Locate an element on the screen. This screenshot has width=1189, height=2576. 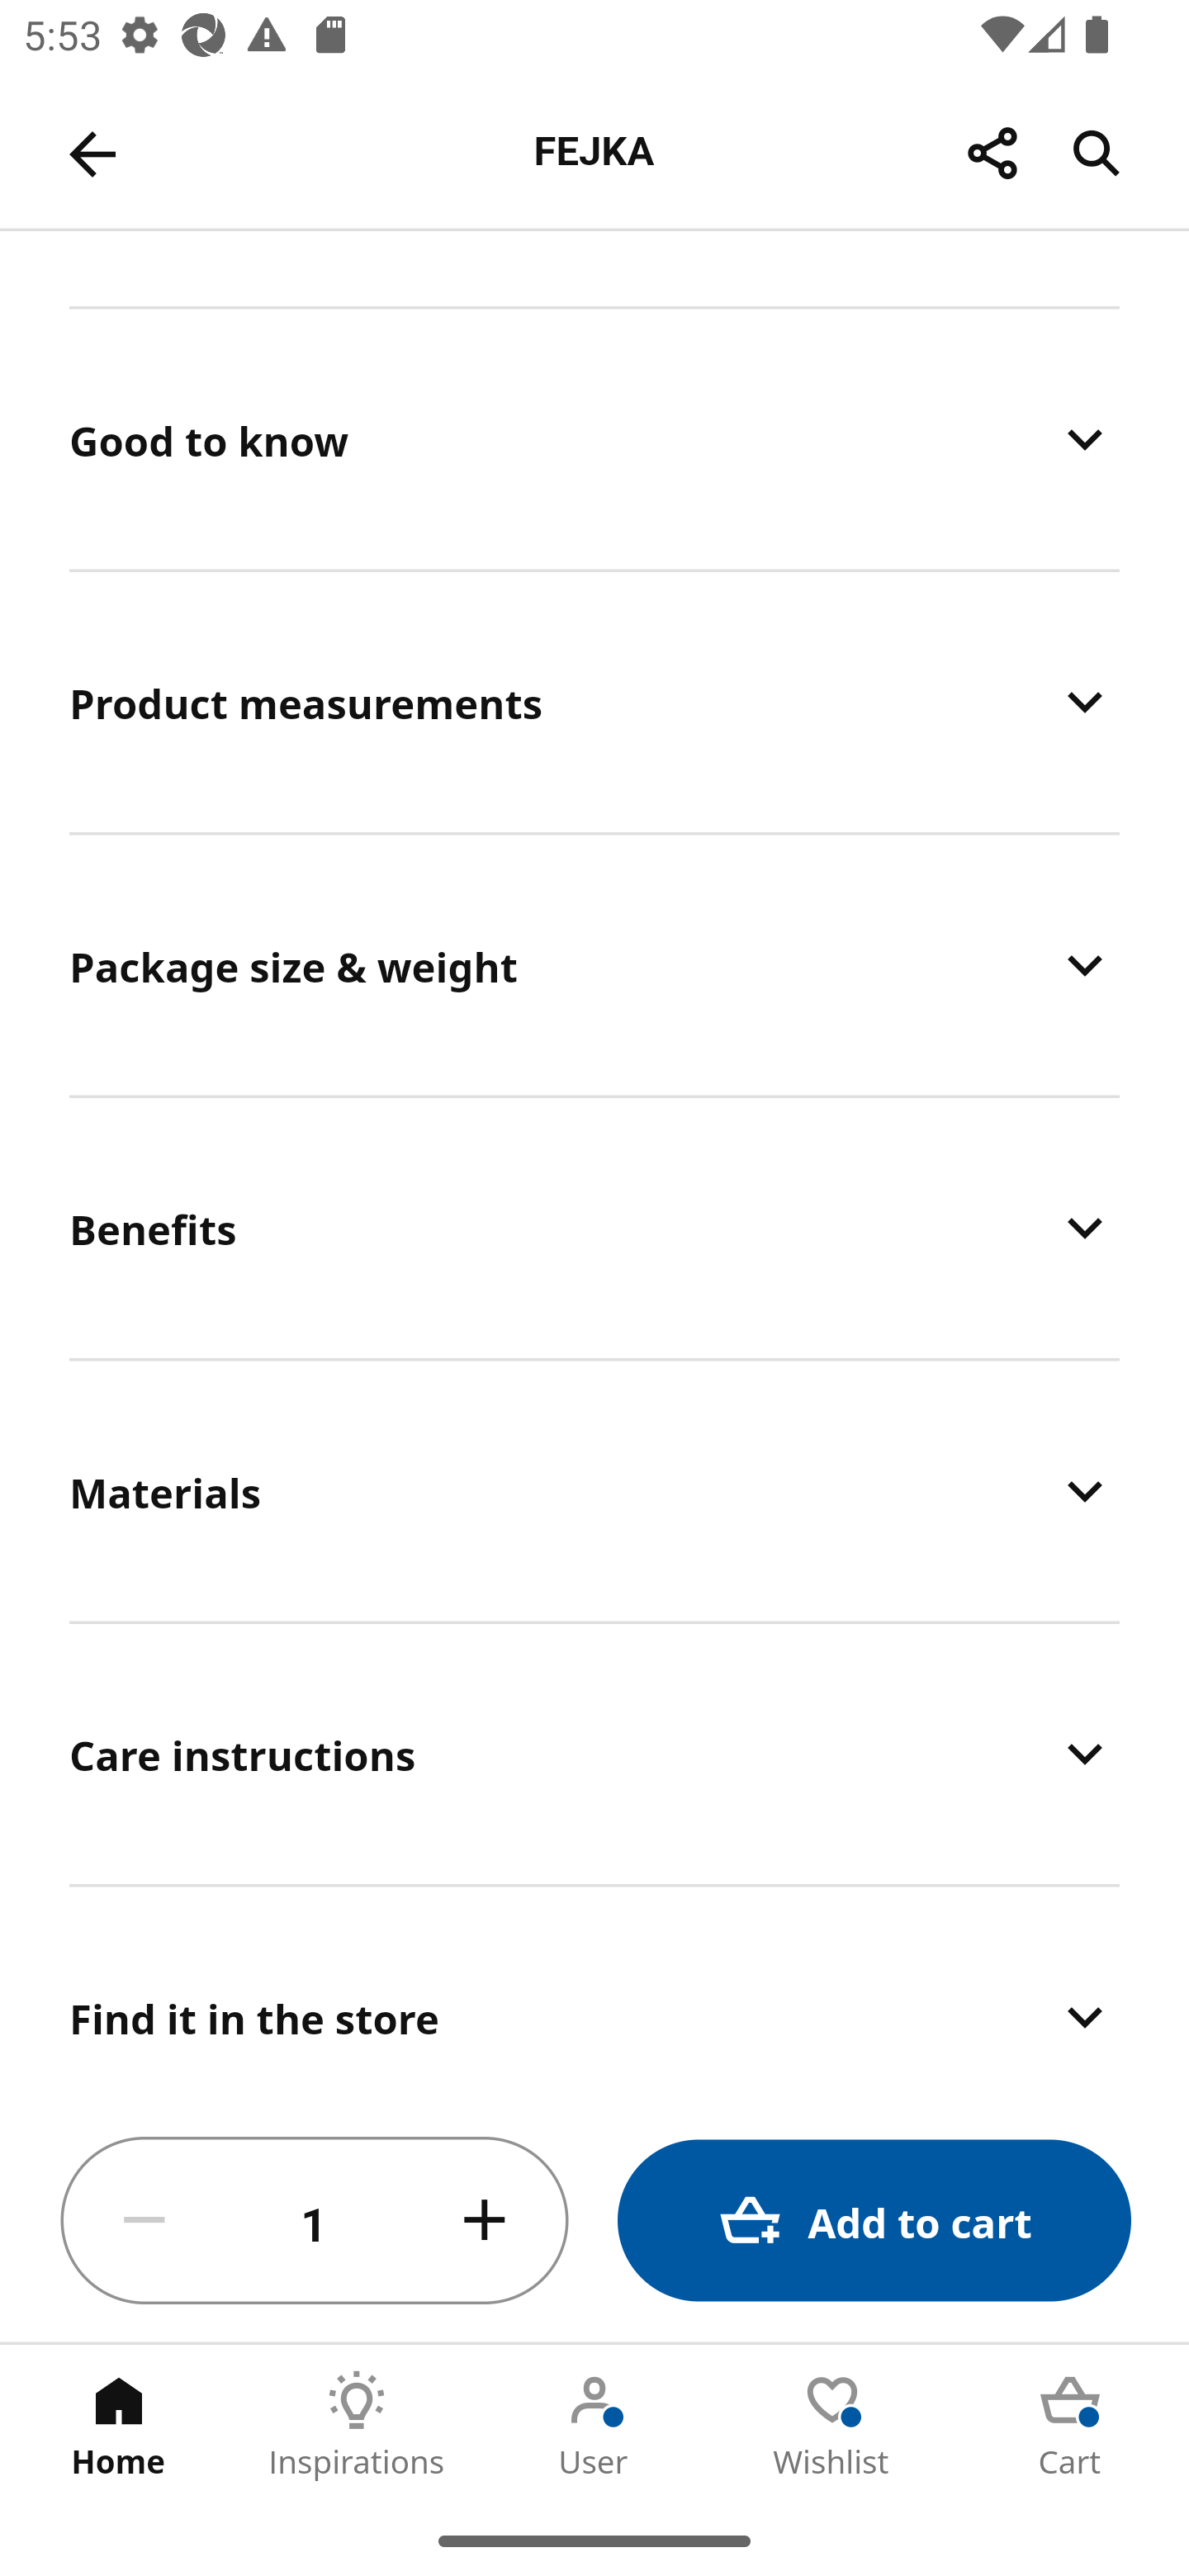
Wishlist
Tab 4 of 5 is located at coordinates (832, 2425).